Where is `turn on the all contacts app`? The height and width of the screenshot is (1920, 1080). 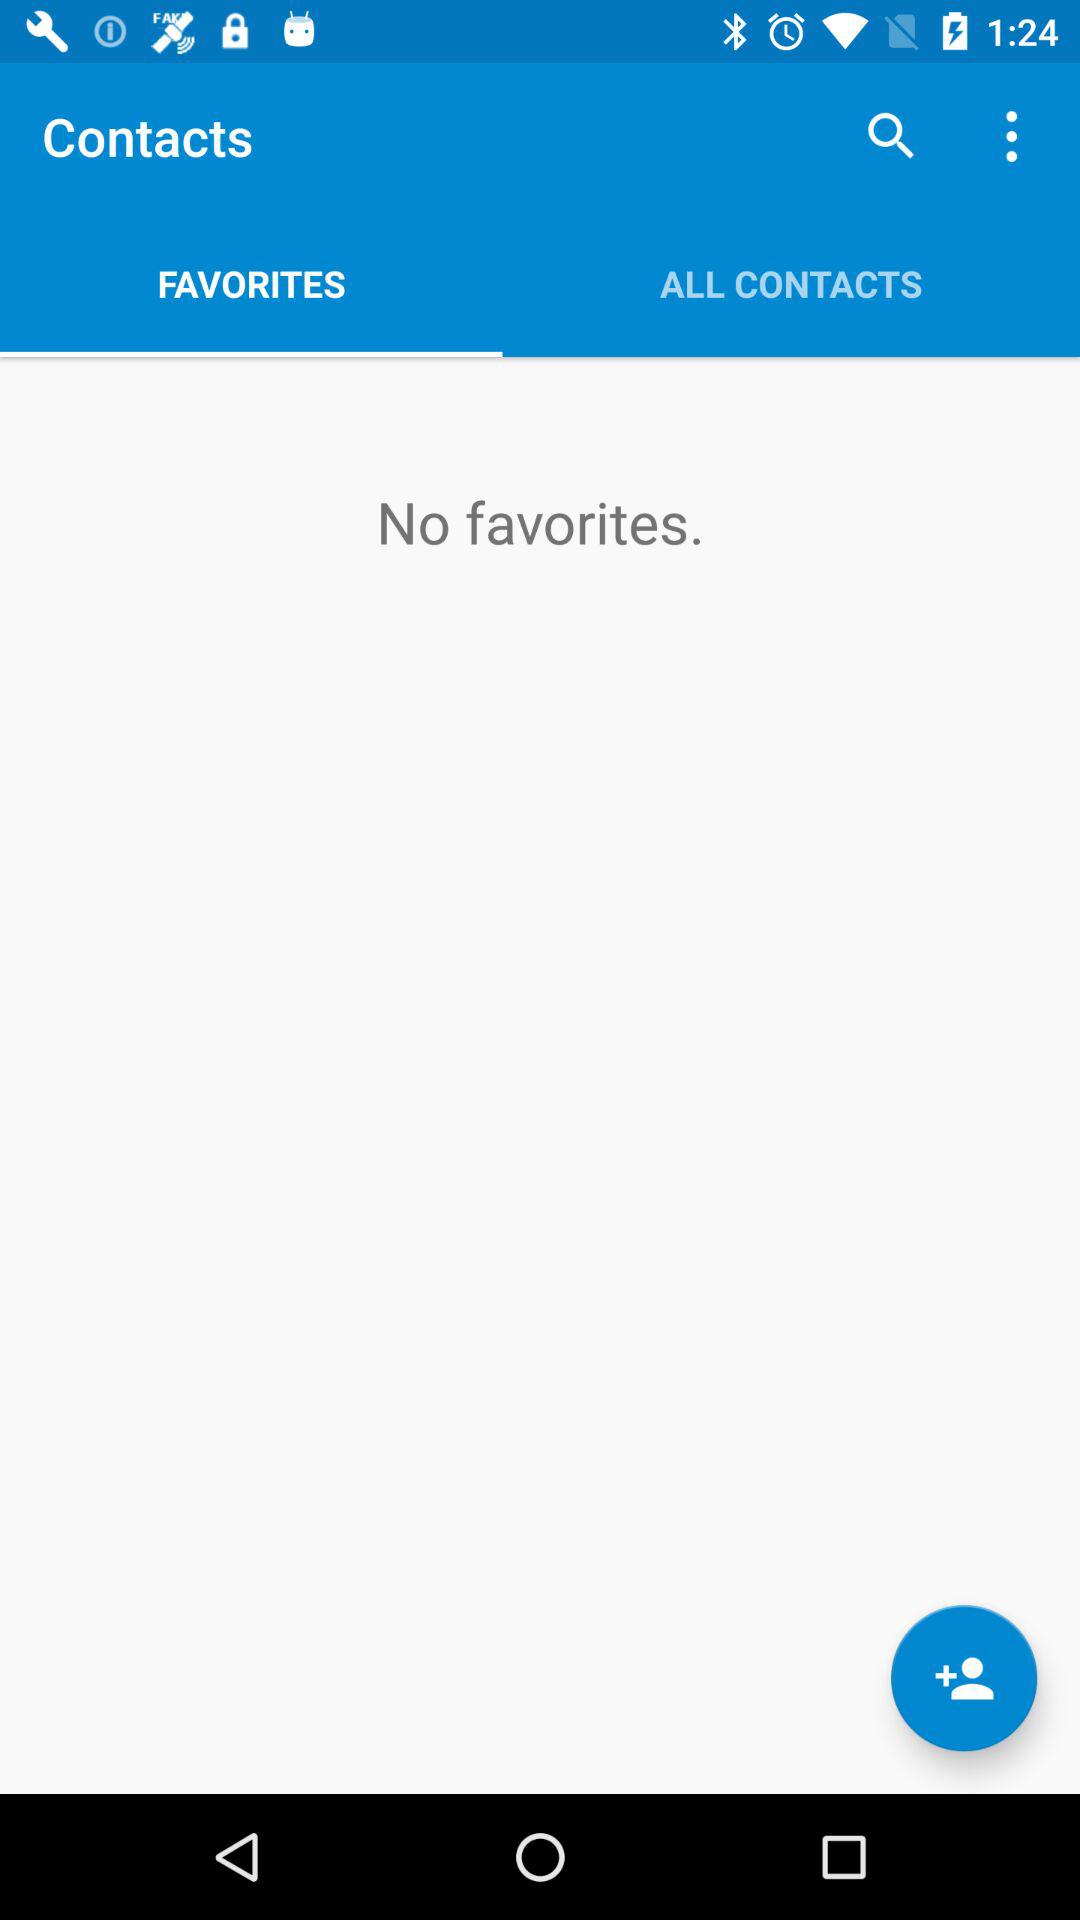 turn on the all contacts app is located at coordinates (791, 283).